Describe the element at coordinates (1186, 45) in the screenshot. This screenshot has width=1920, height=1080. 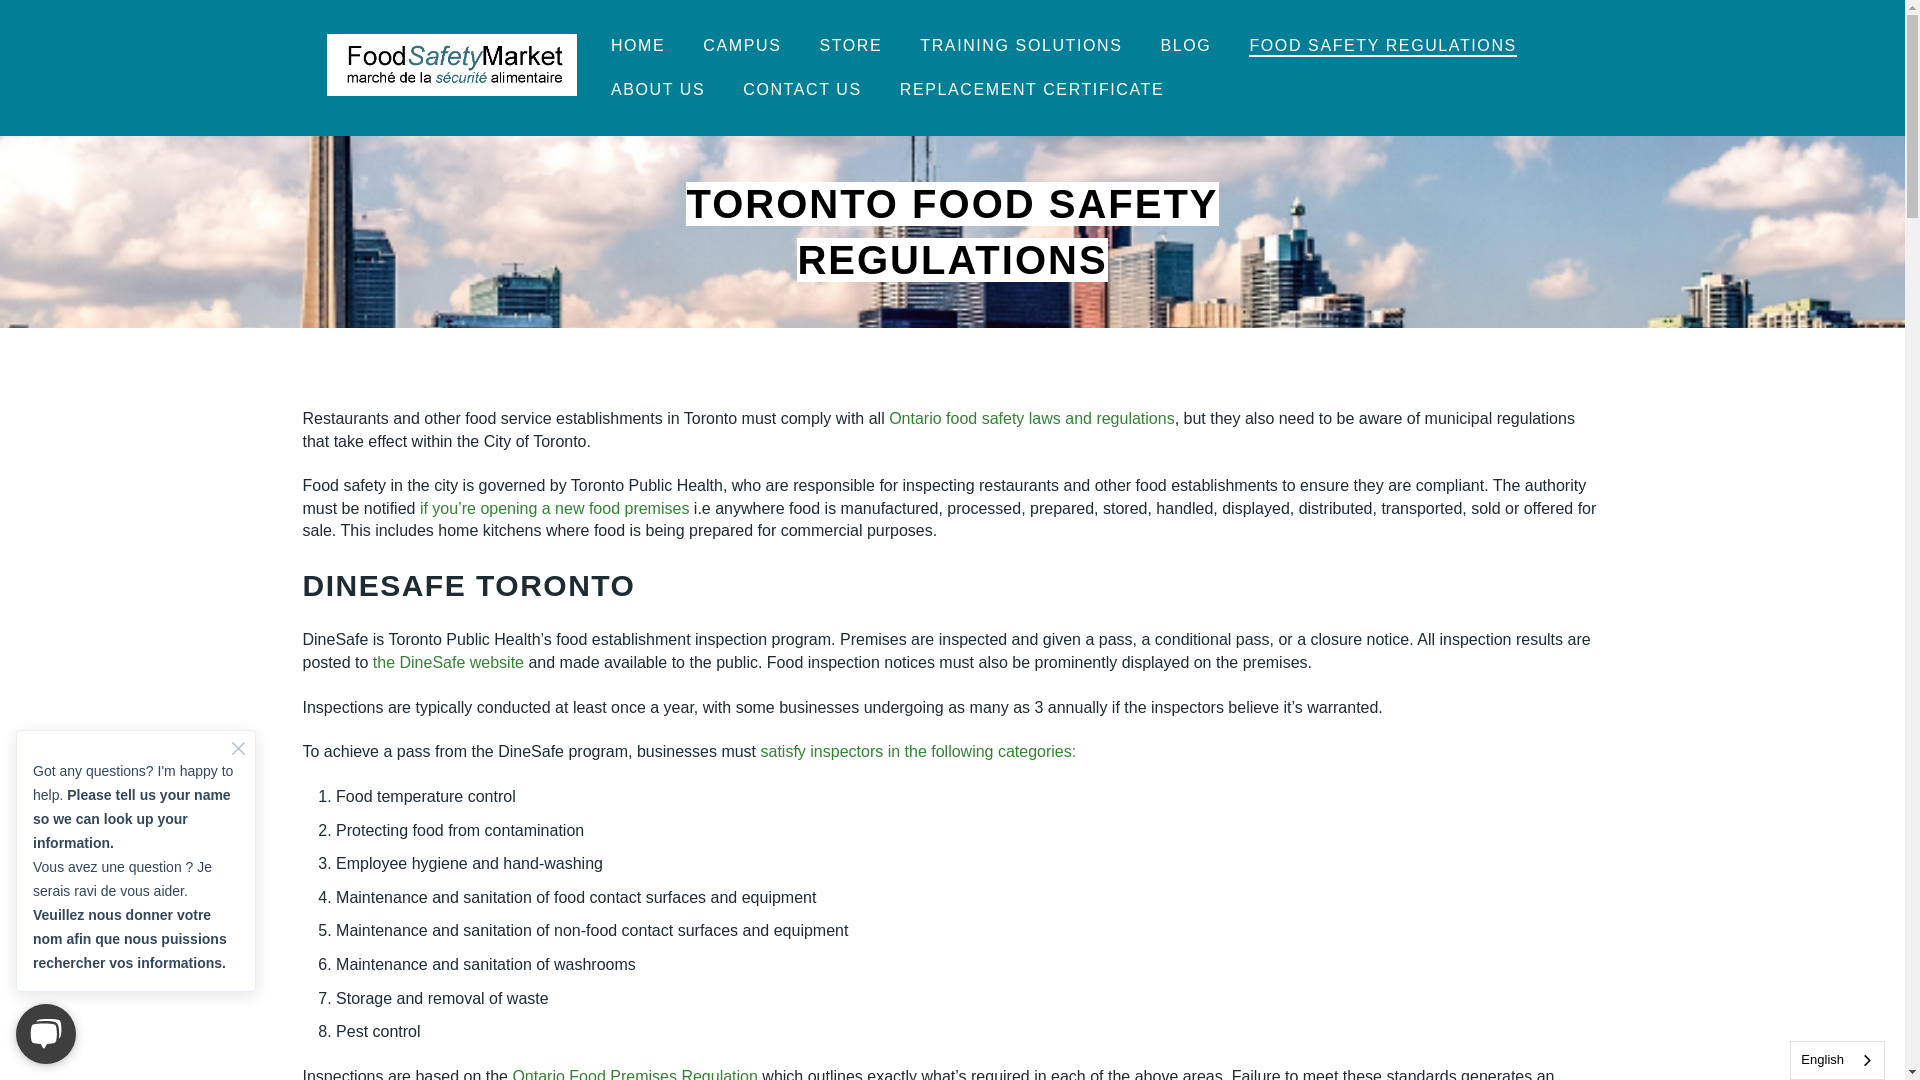
I see `BLOG` at that location.